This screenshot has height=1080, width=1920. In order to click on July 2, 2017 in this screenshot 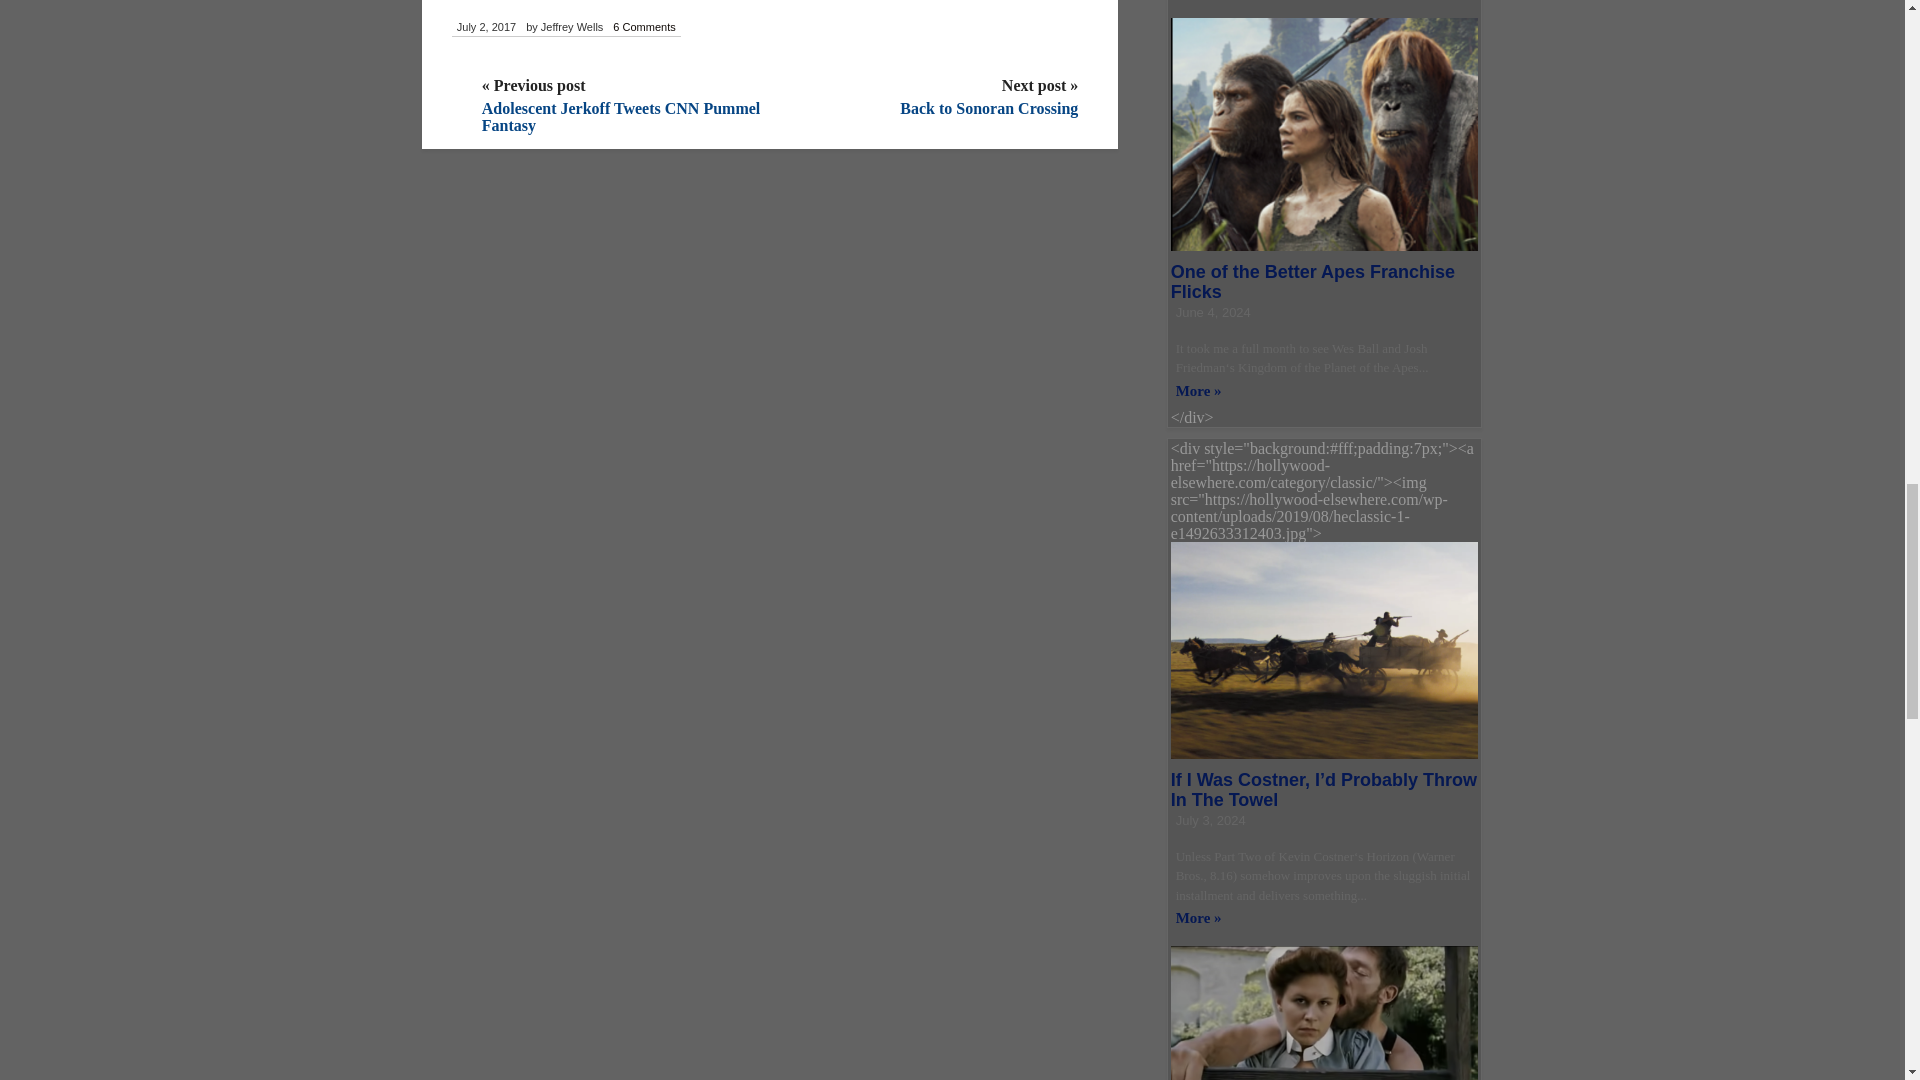, I will do `click(486, 28)`.